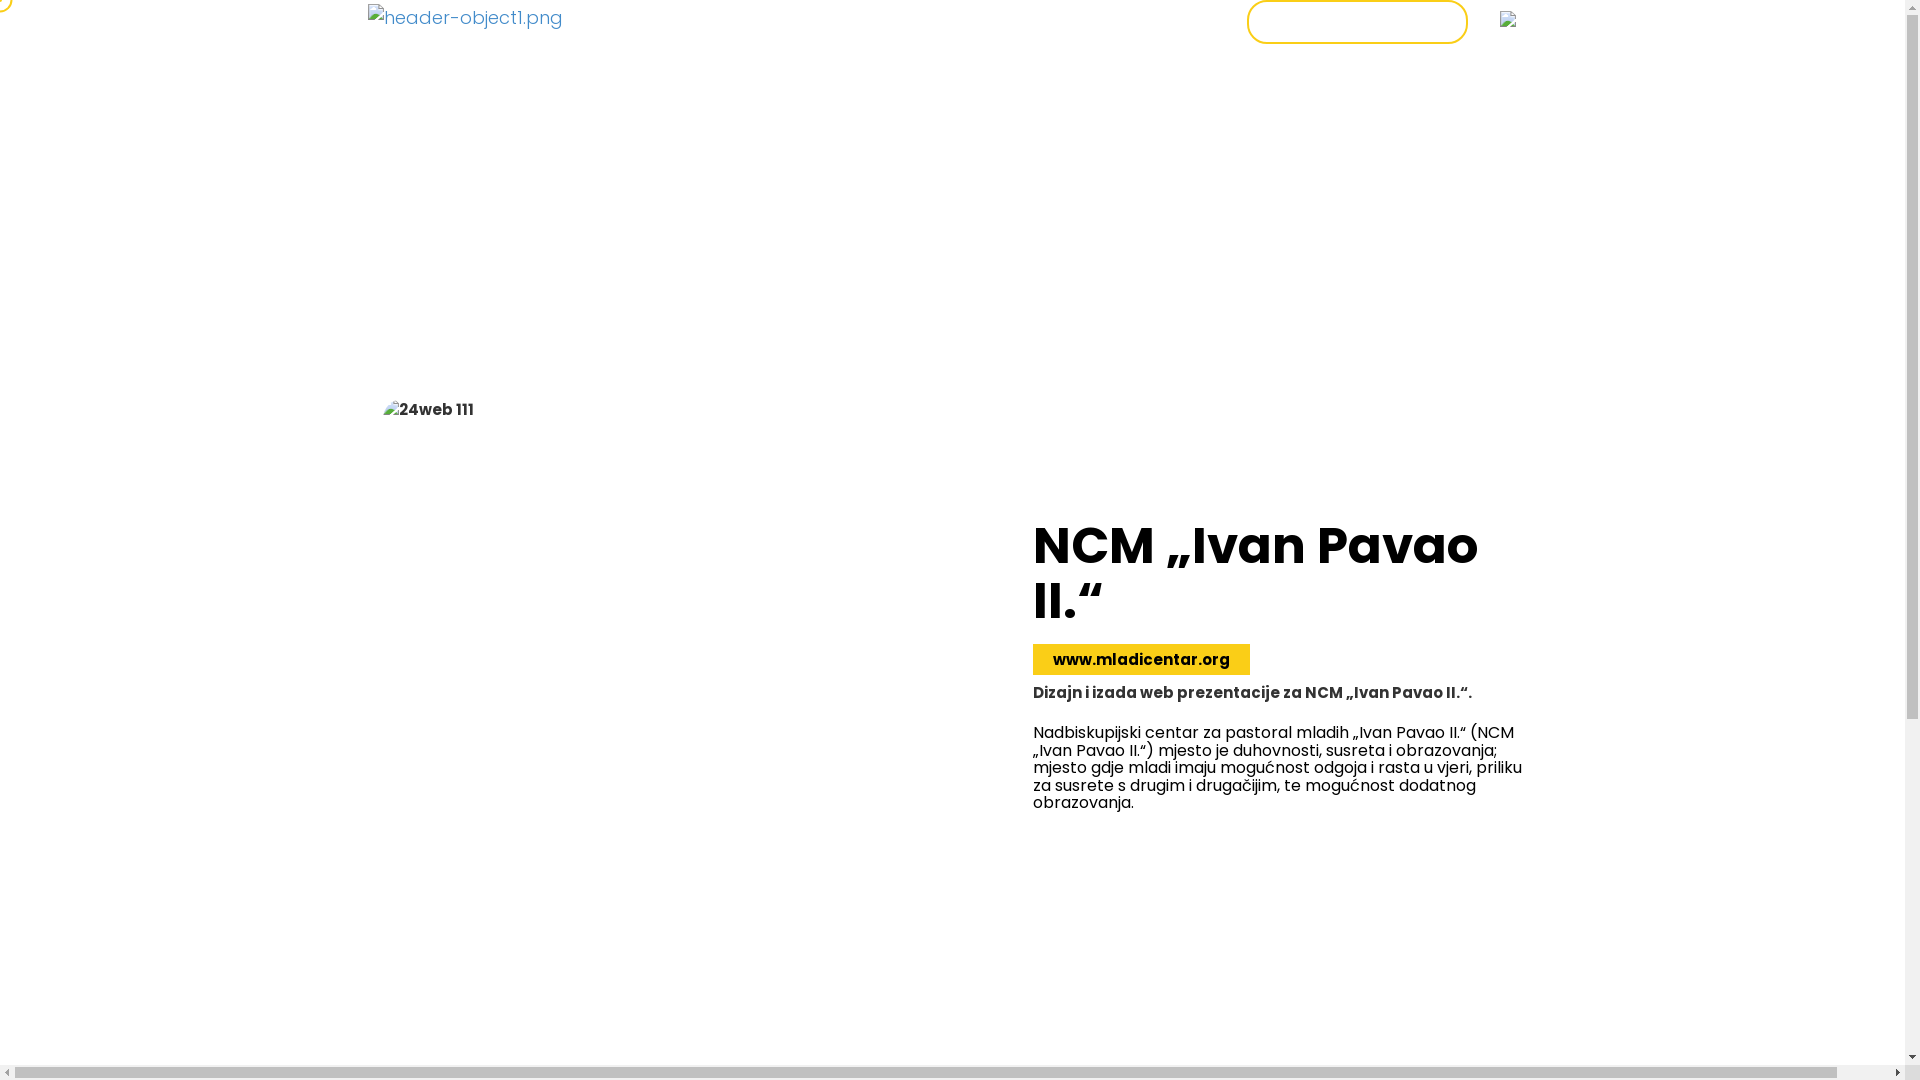  I want to click on www.mladicentar.org, so click(1140, 660).